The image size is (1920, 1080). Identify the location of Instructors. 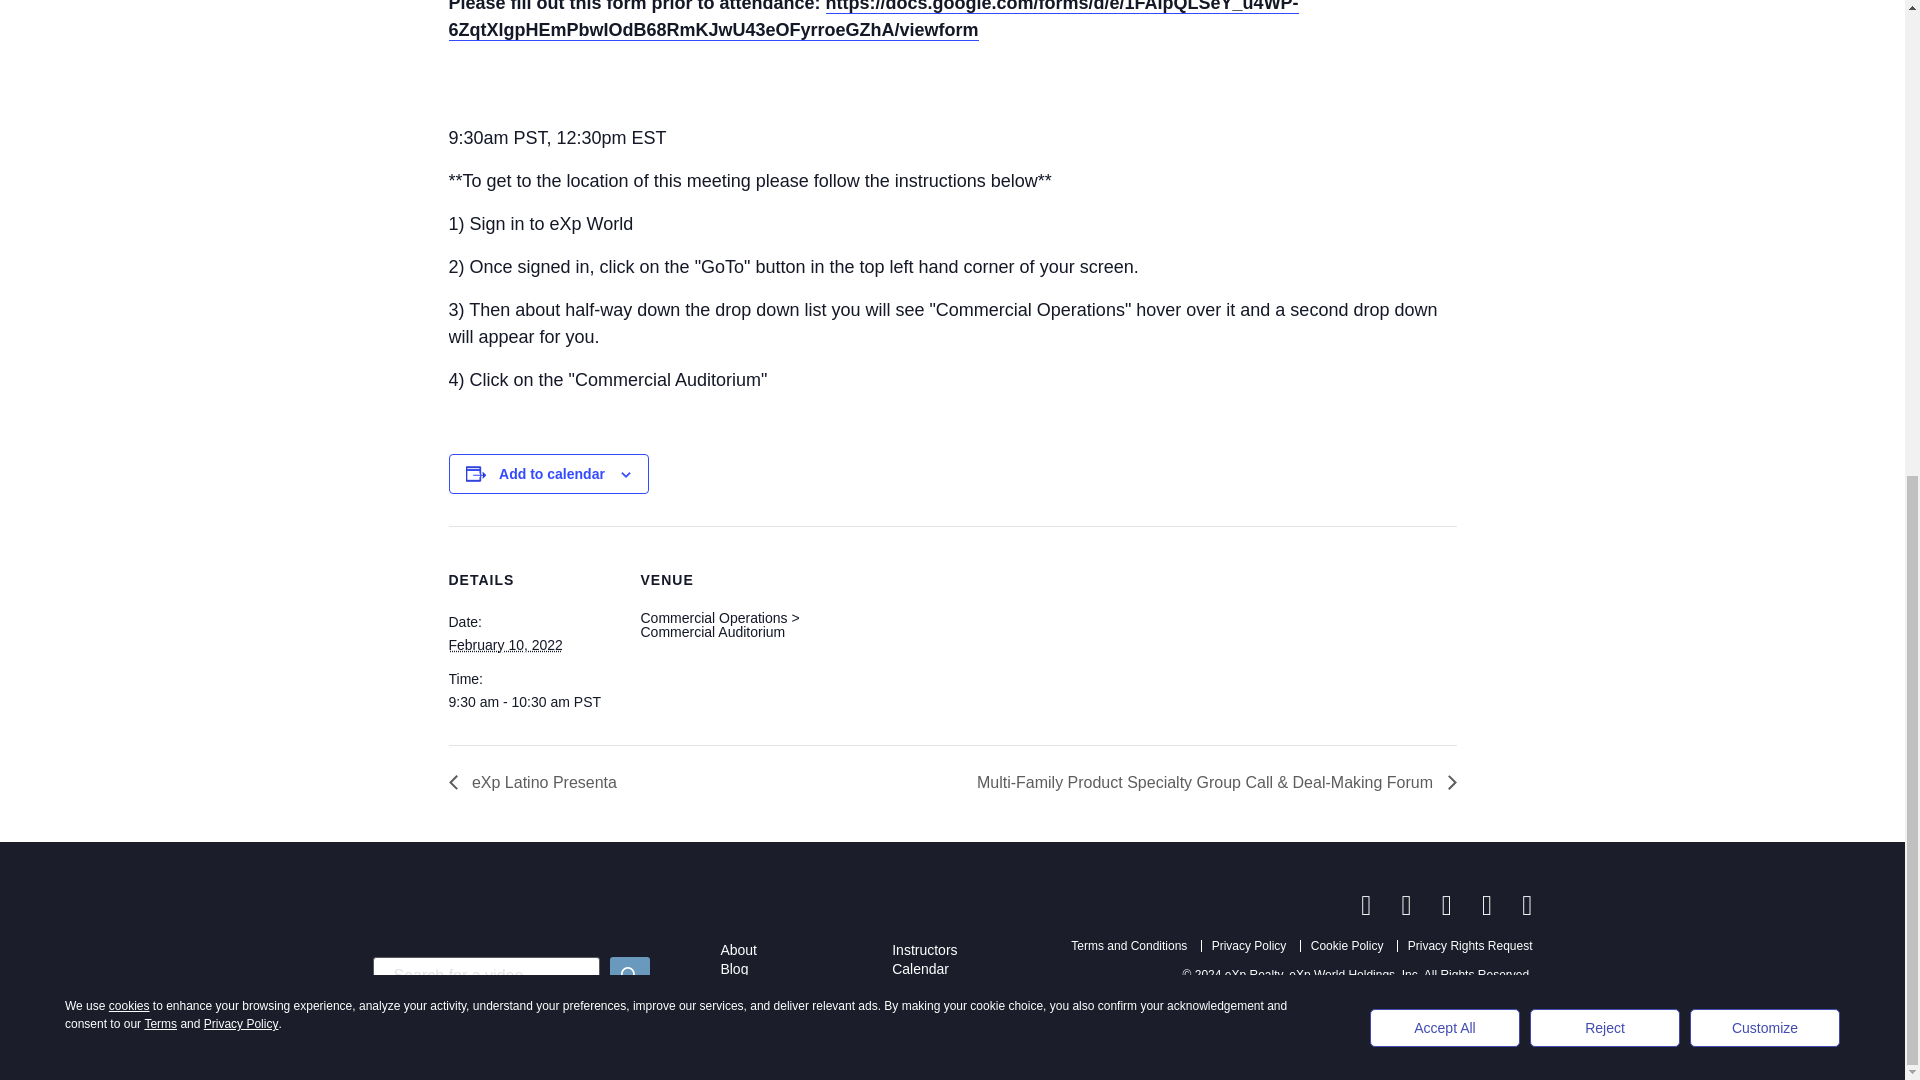
(924, 949).